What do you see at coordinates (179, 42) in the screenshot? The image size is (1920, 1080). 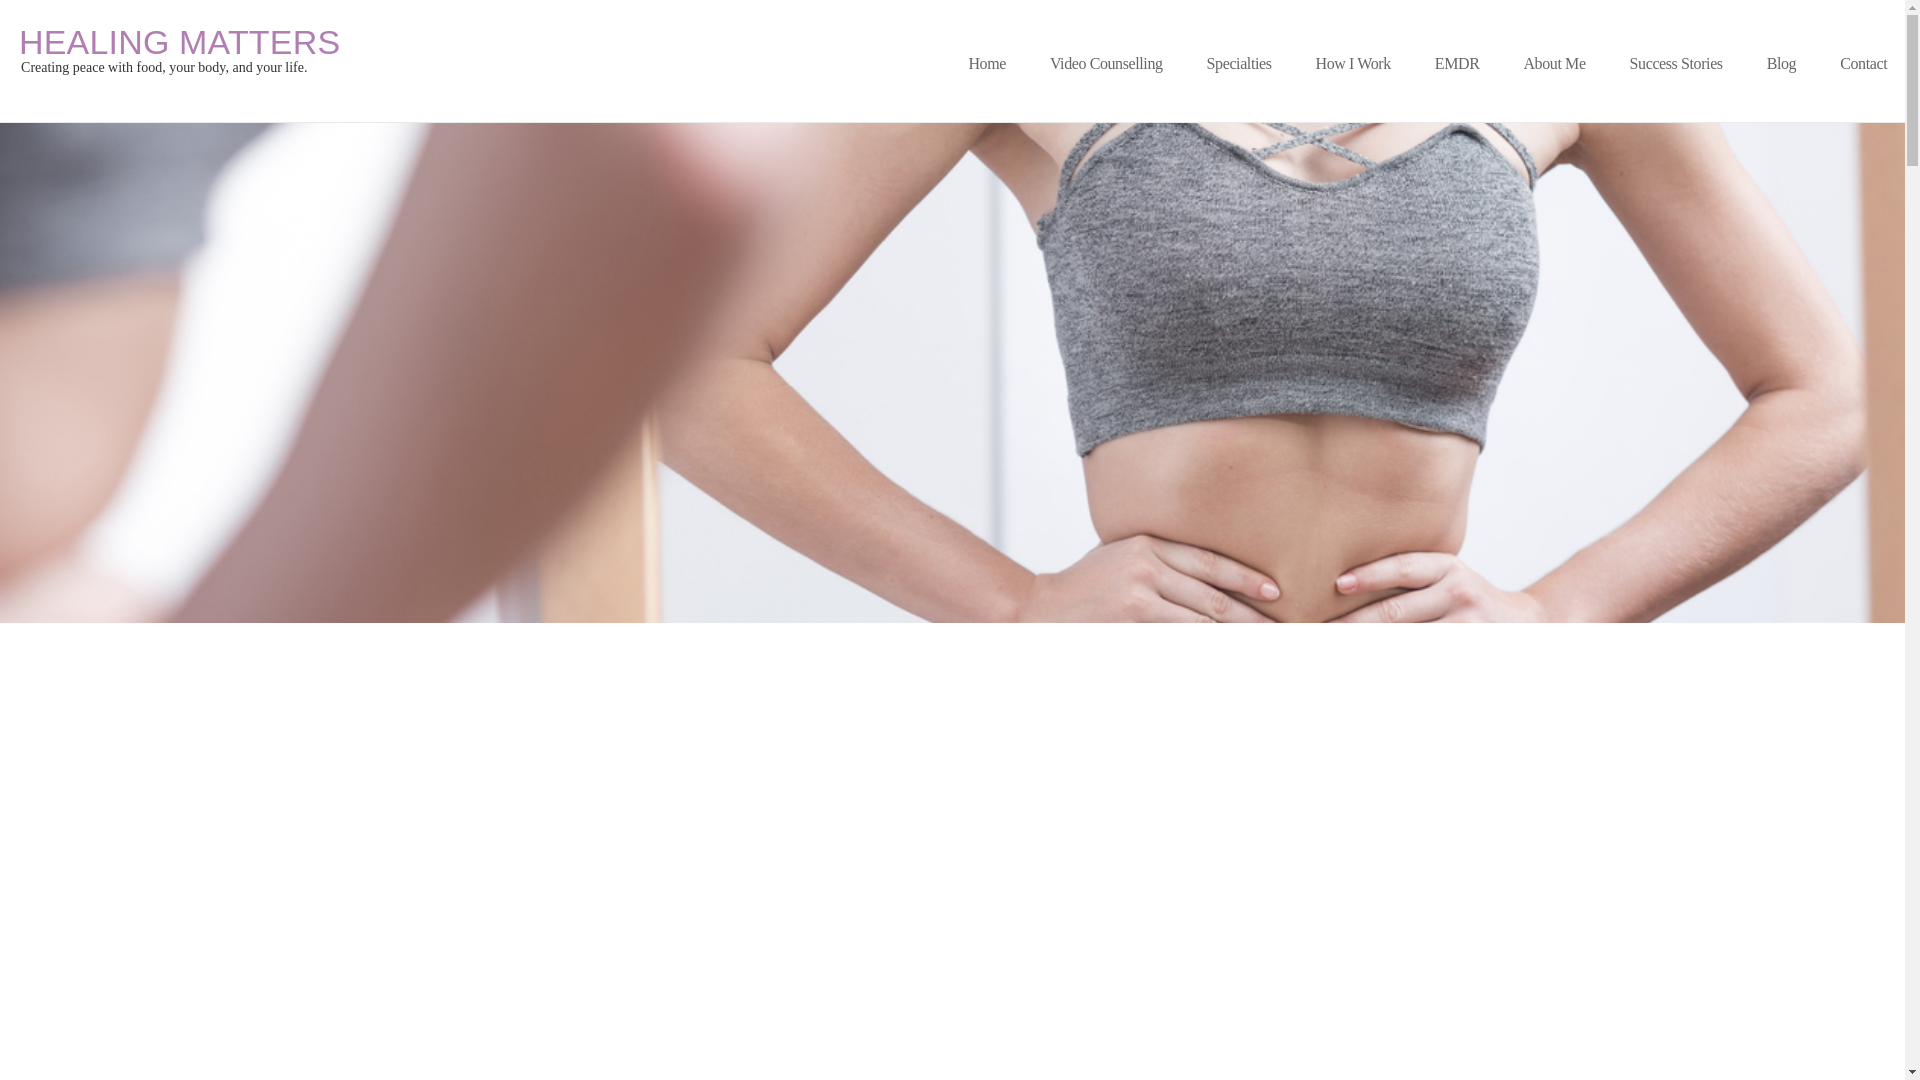 I see `Blog` at bounding box center [179, 42].